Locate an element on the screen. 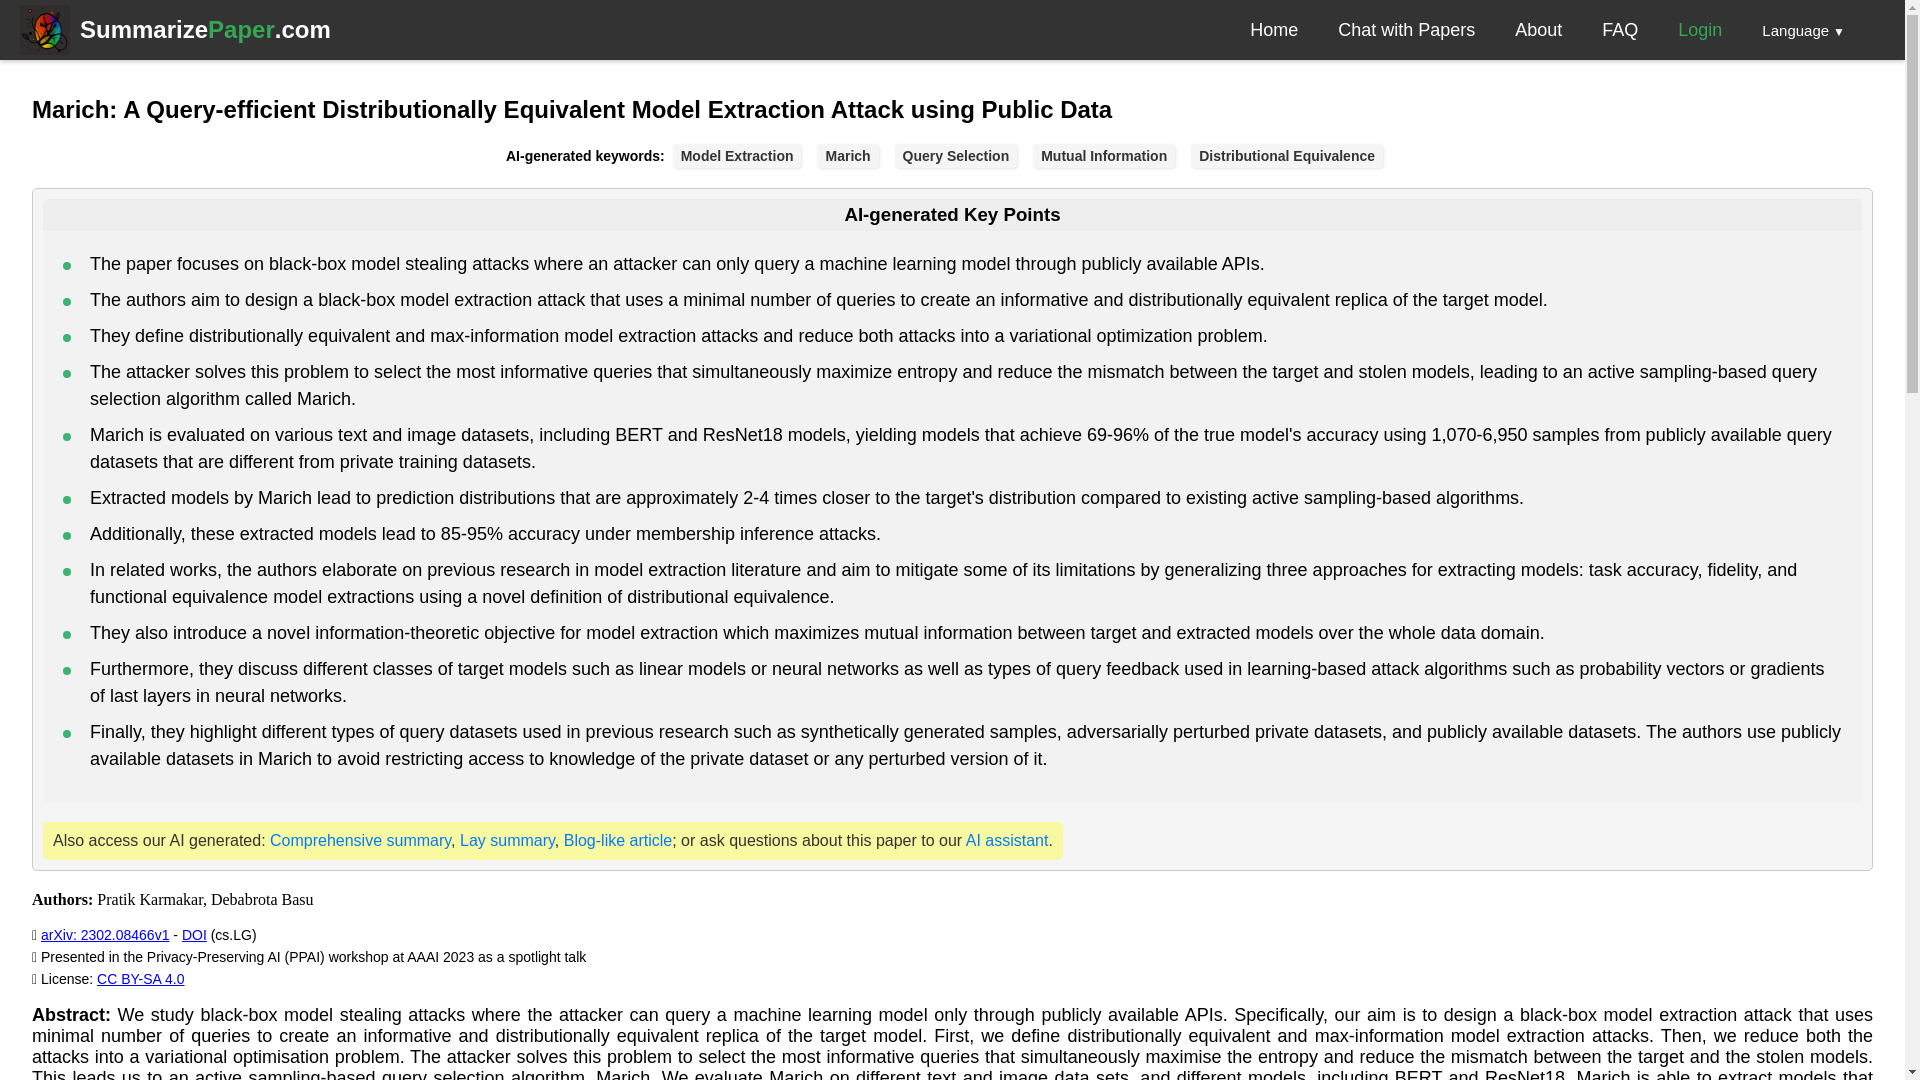 The width and height of the screenshot is (1920, 1080). Login is located at coordinates (1619, 30).